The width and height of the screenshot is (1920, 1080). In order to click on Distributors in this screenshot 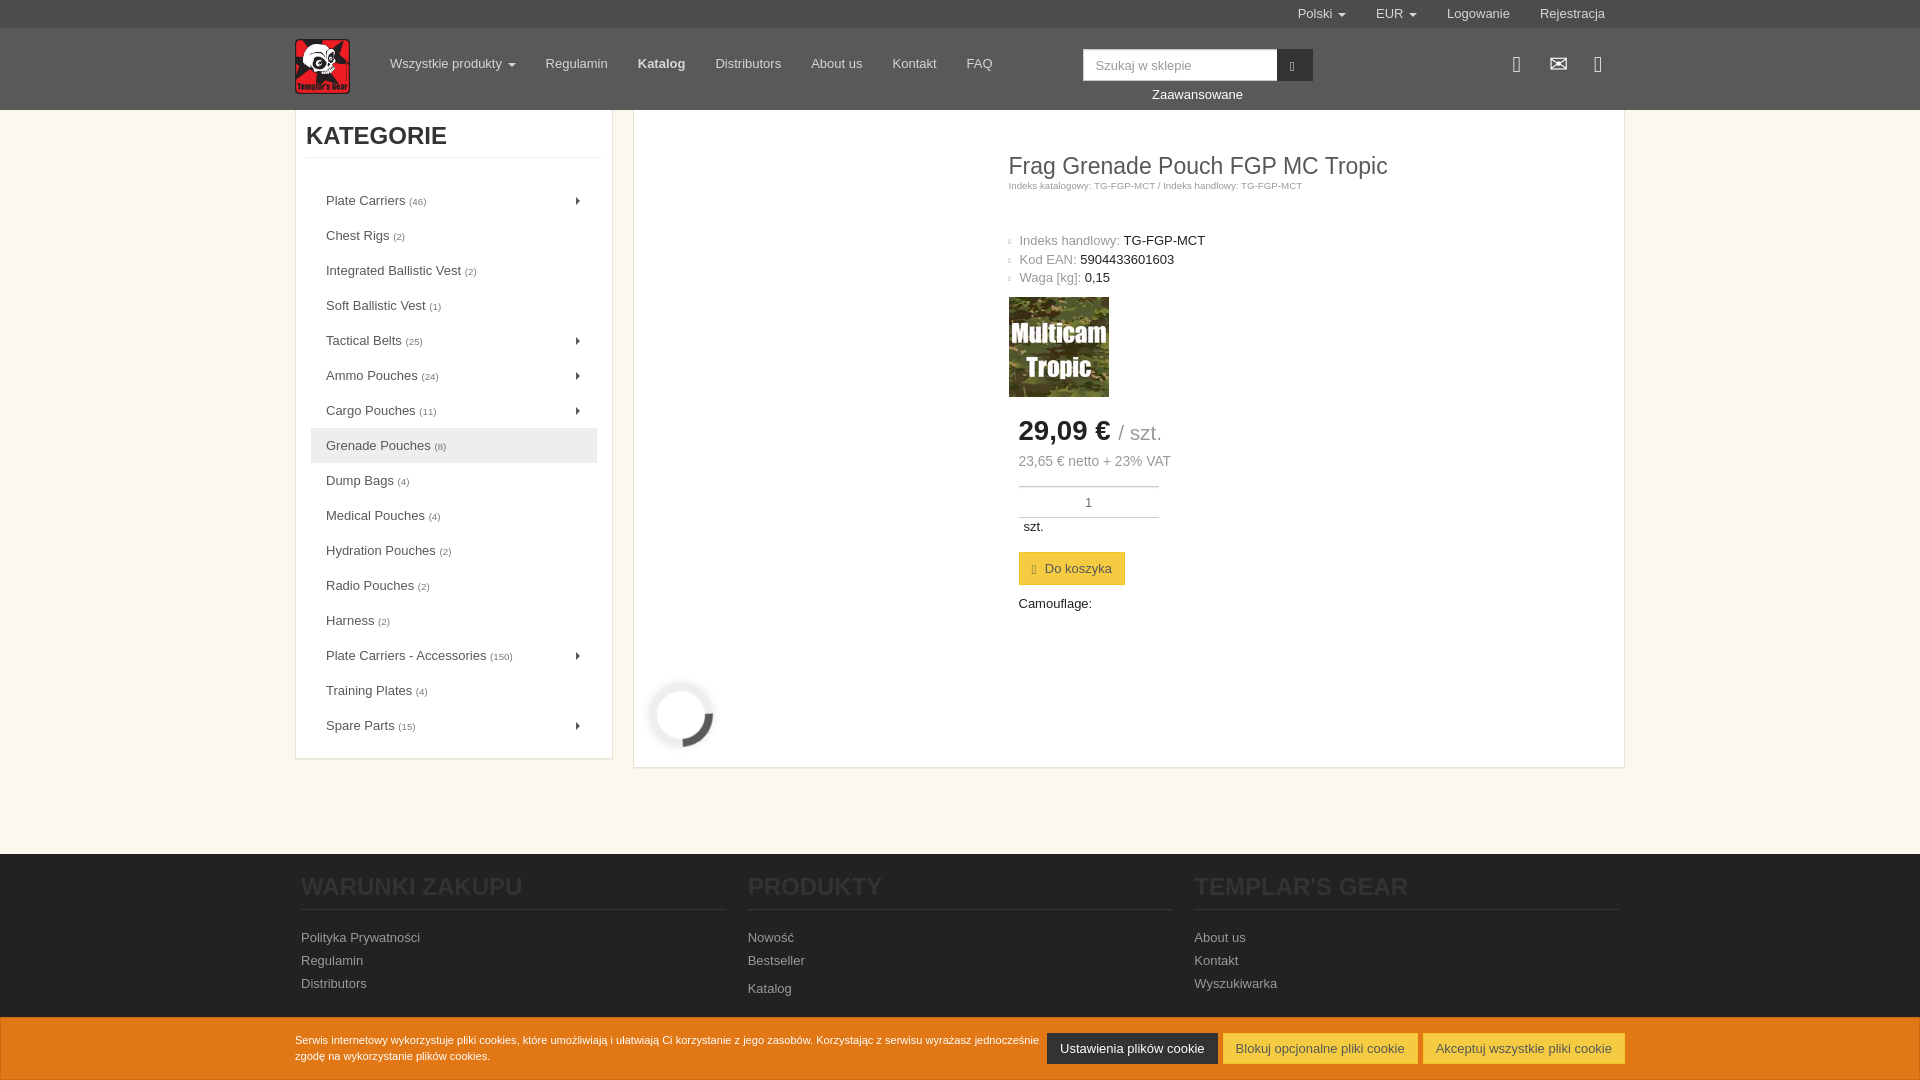, I will do `click(748, 64)`.